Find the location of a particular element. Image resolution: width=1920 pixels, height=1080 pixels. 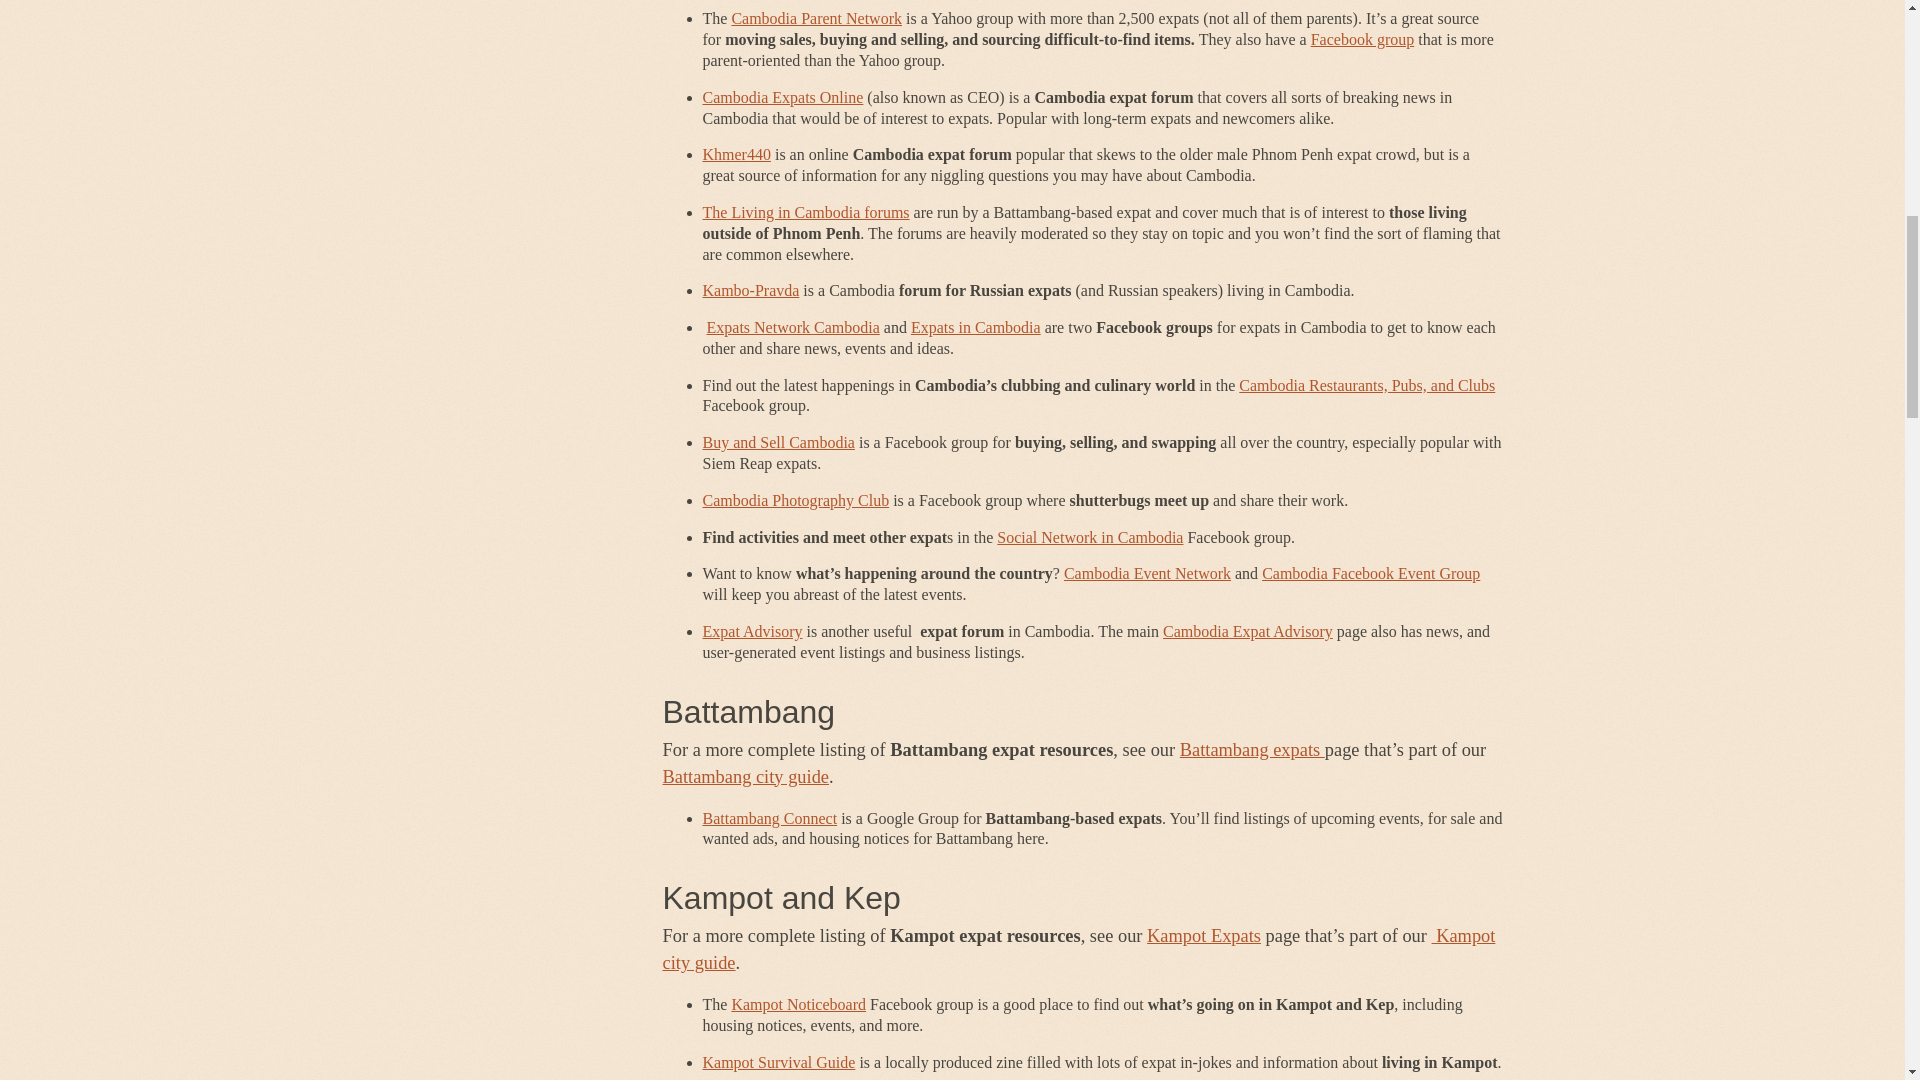

Battambang Connect is located at coordinates (770, 818).